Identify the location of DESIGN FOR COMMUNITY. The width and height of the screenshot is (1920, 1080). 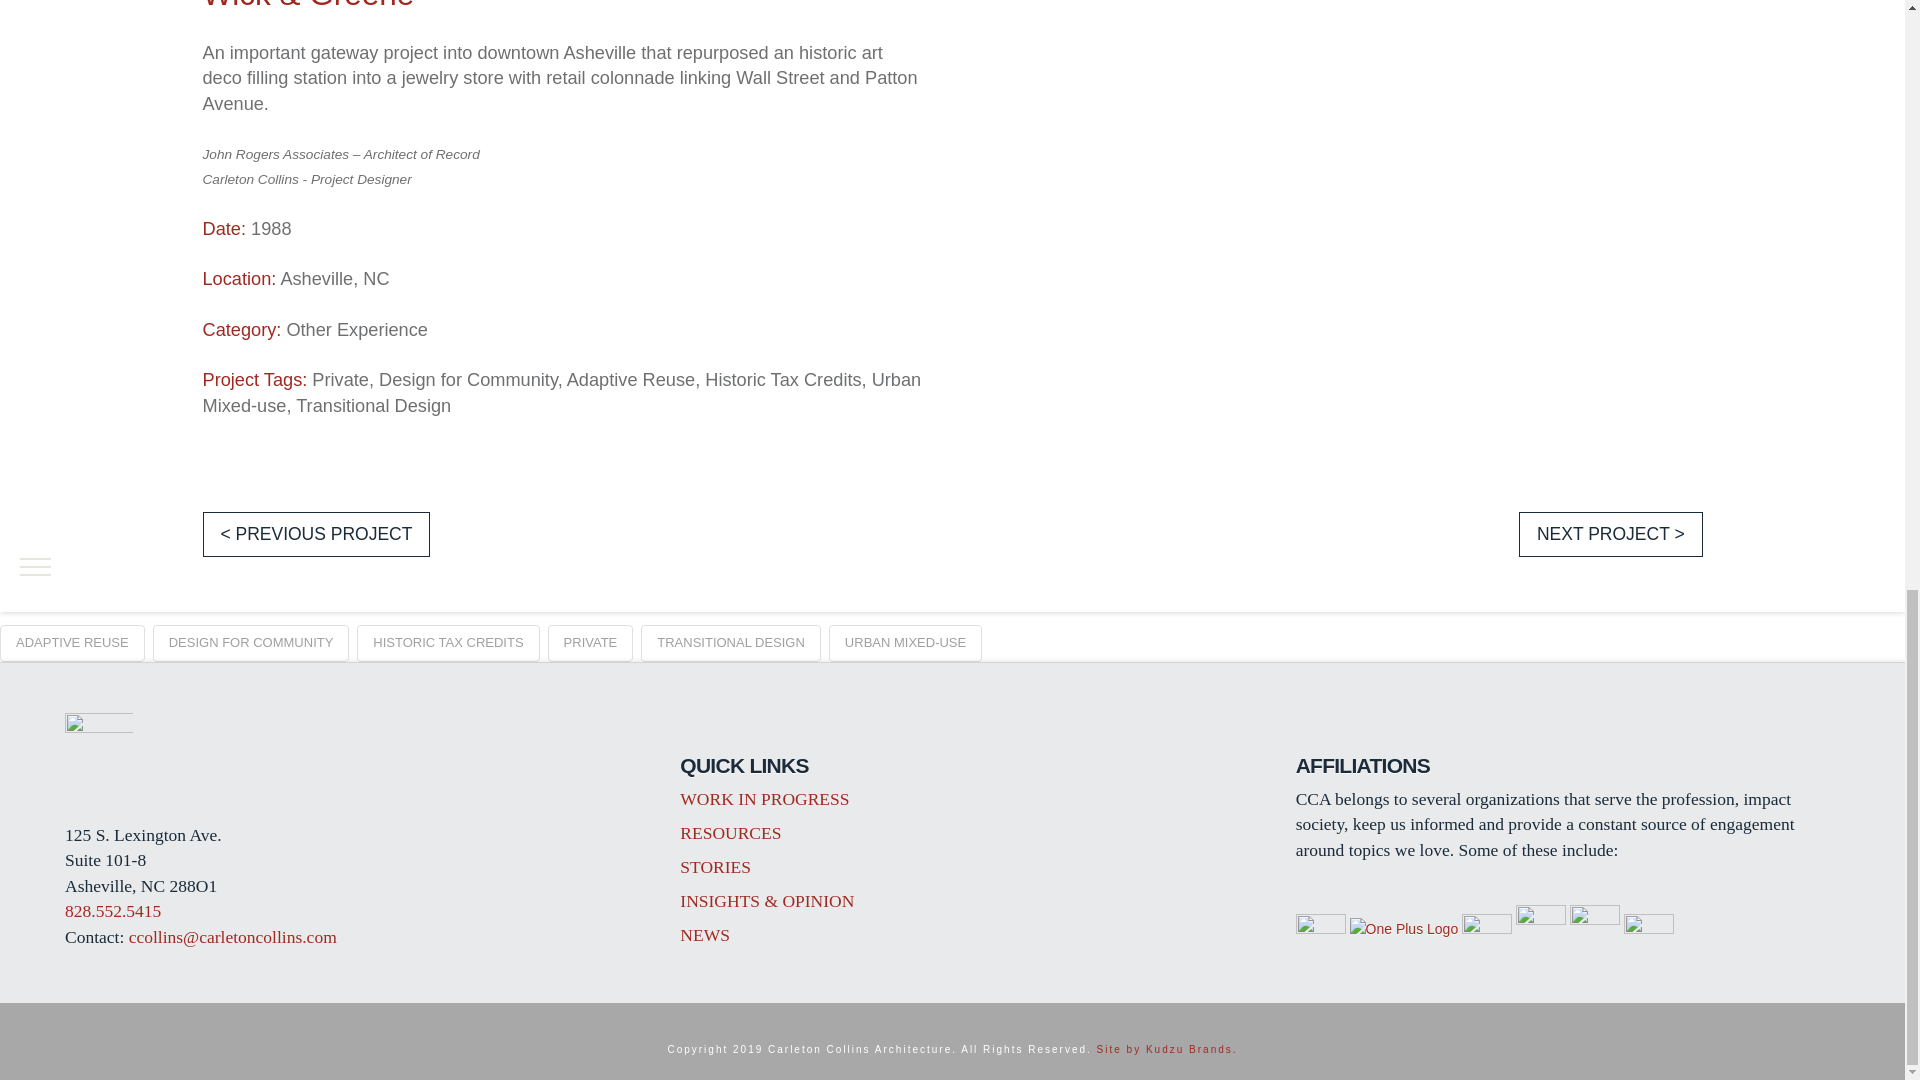
(251, 644).